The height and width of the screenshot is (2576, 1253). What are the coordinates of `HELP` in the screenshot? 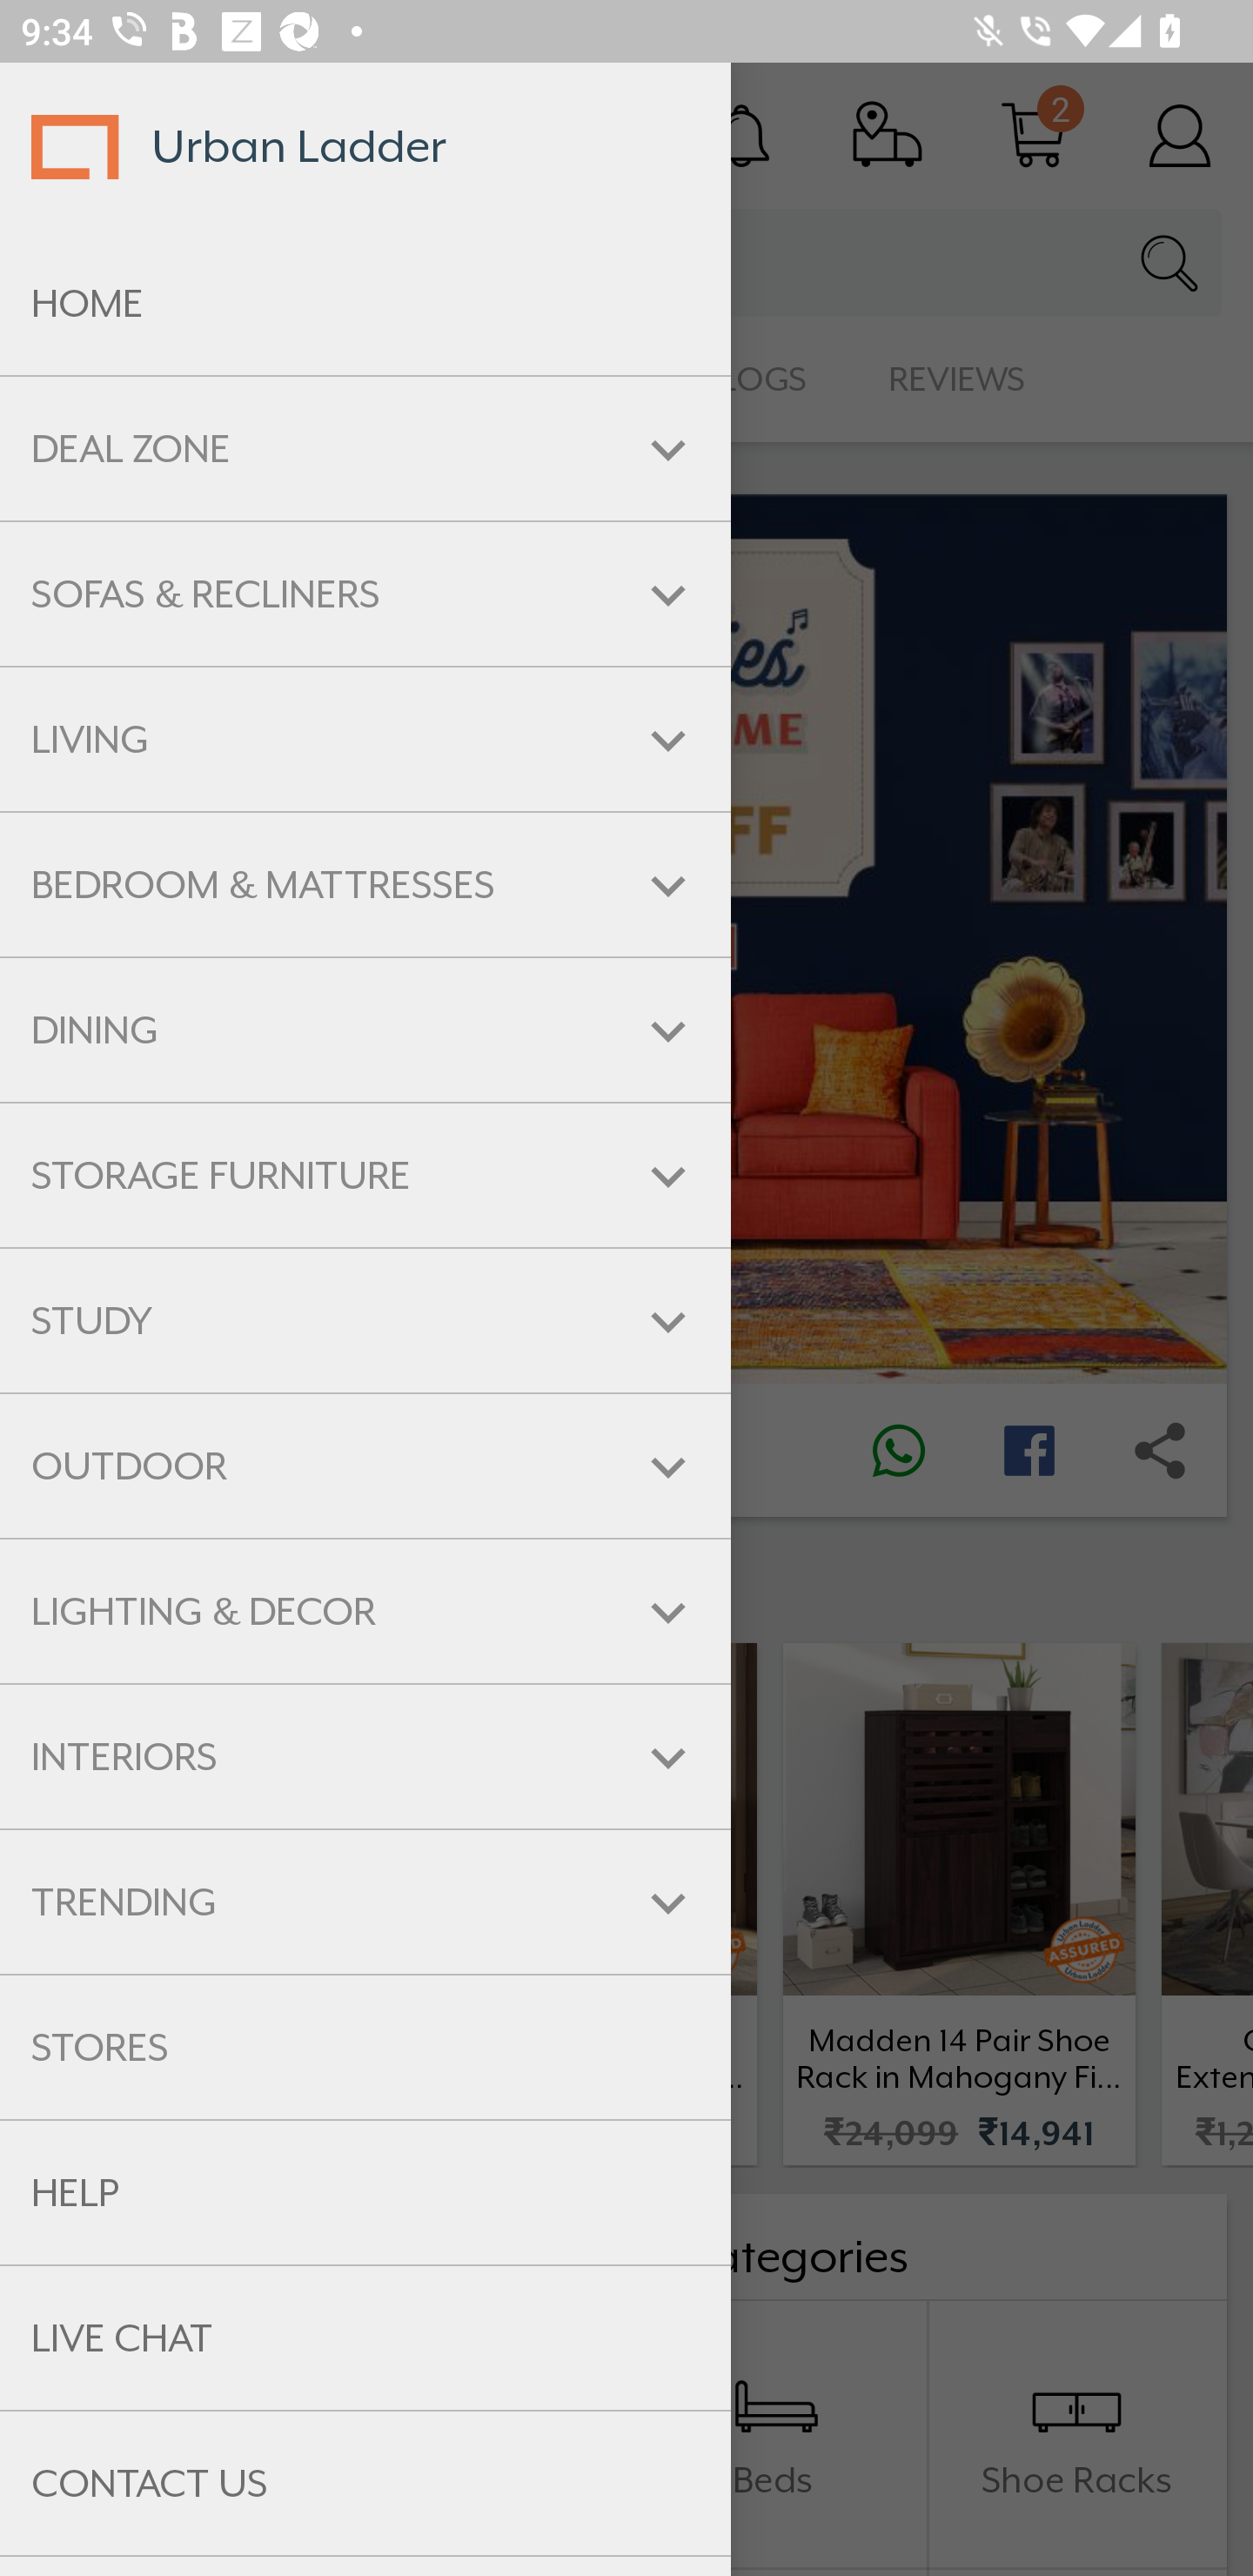 It's located at (365, 2193).